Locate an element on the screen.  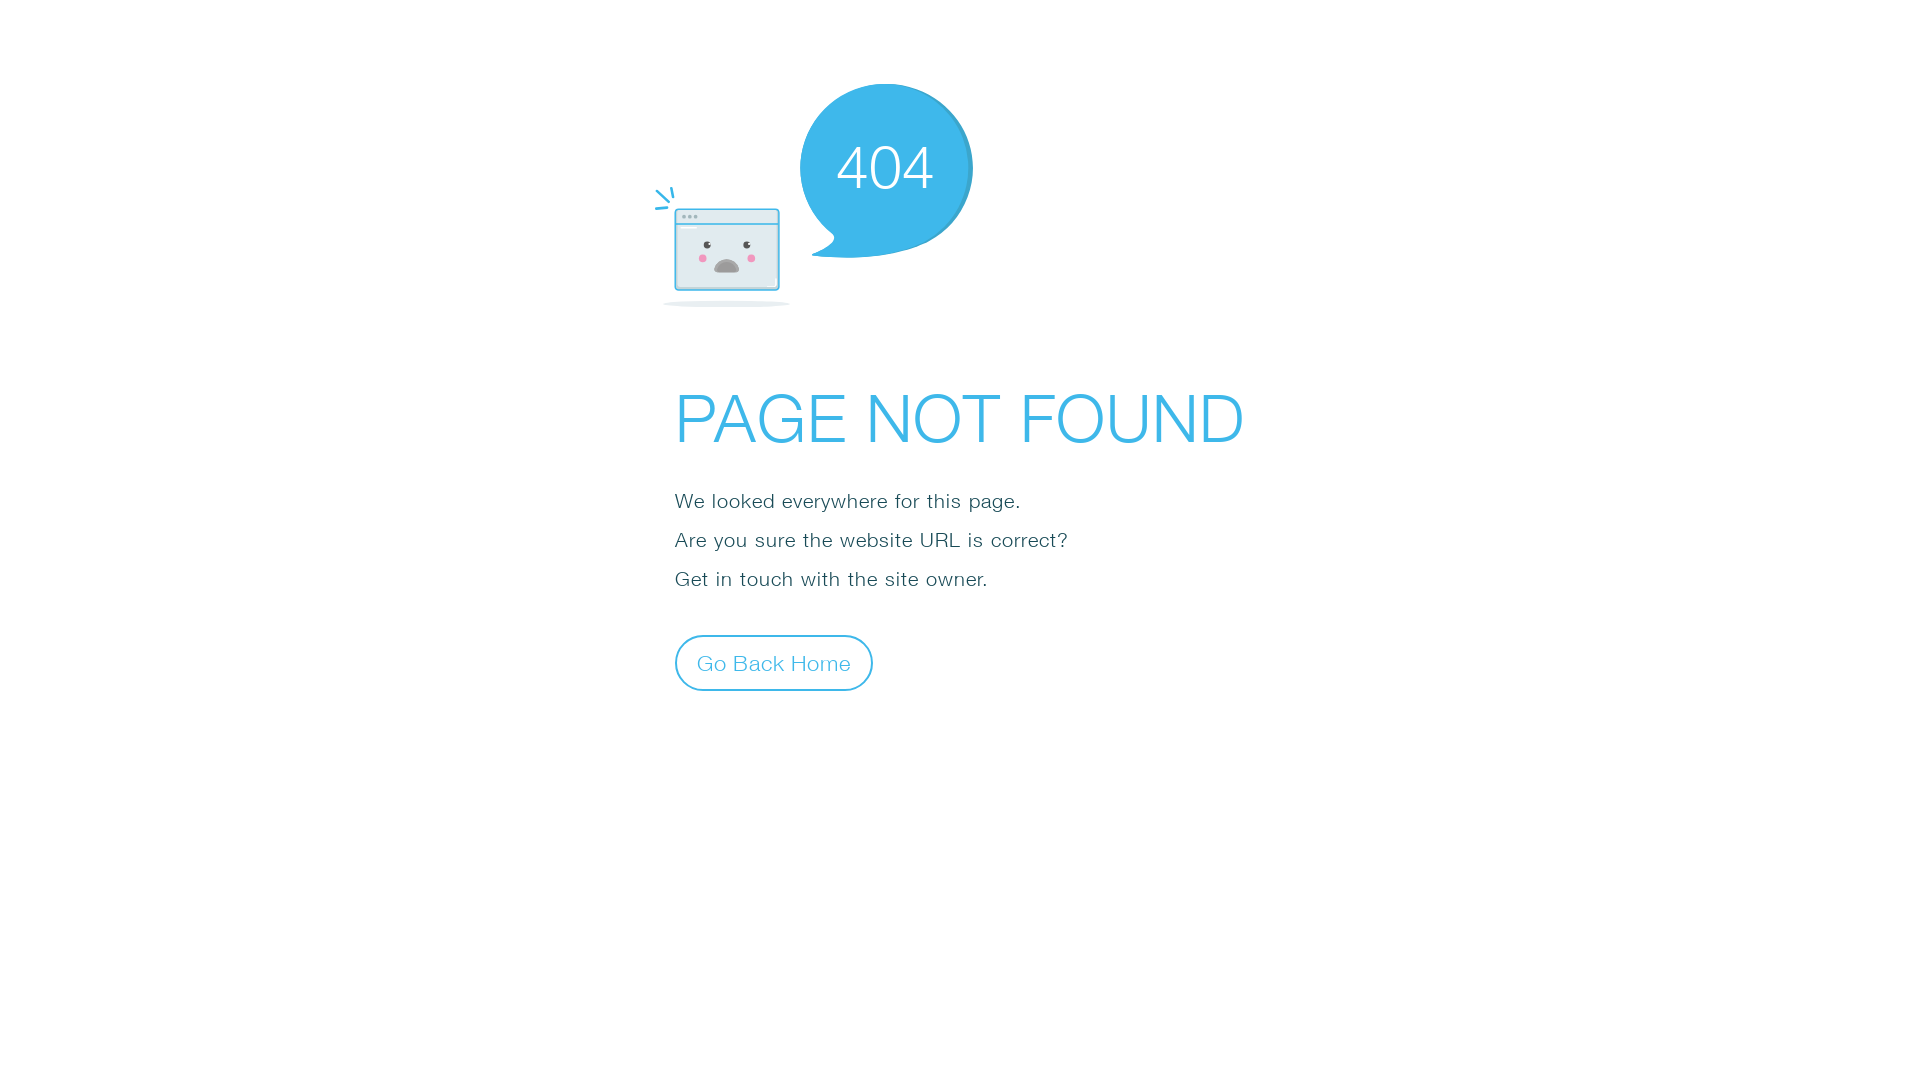
Go Back Home is located at coordinates (774, 662).